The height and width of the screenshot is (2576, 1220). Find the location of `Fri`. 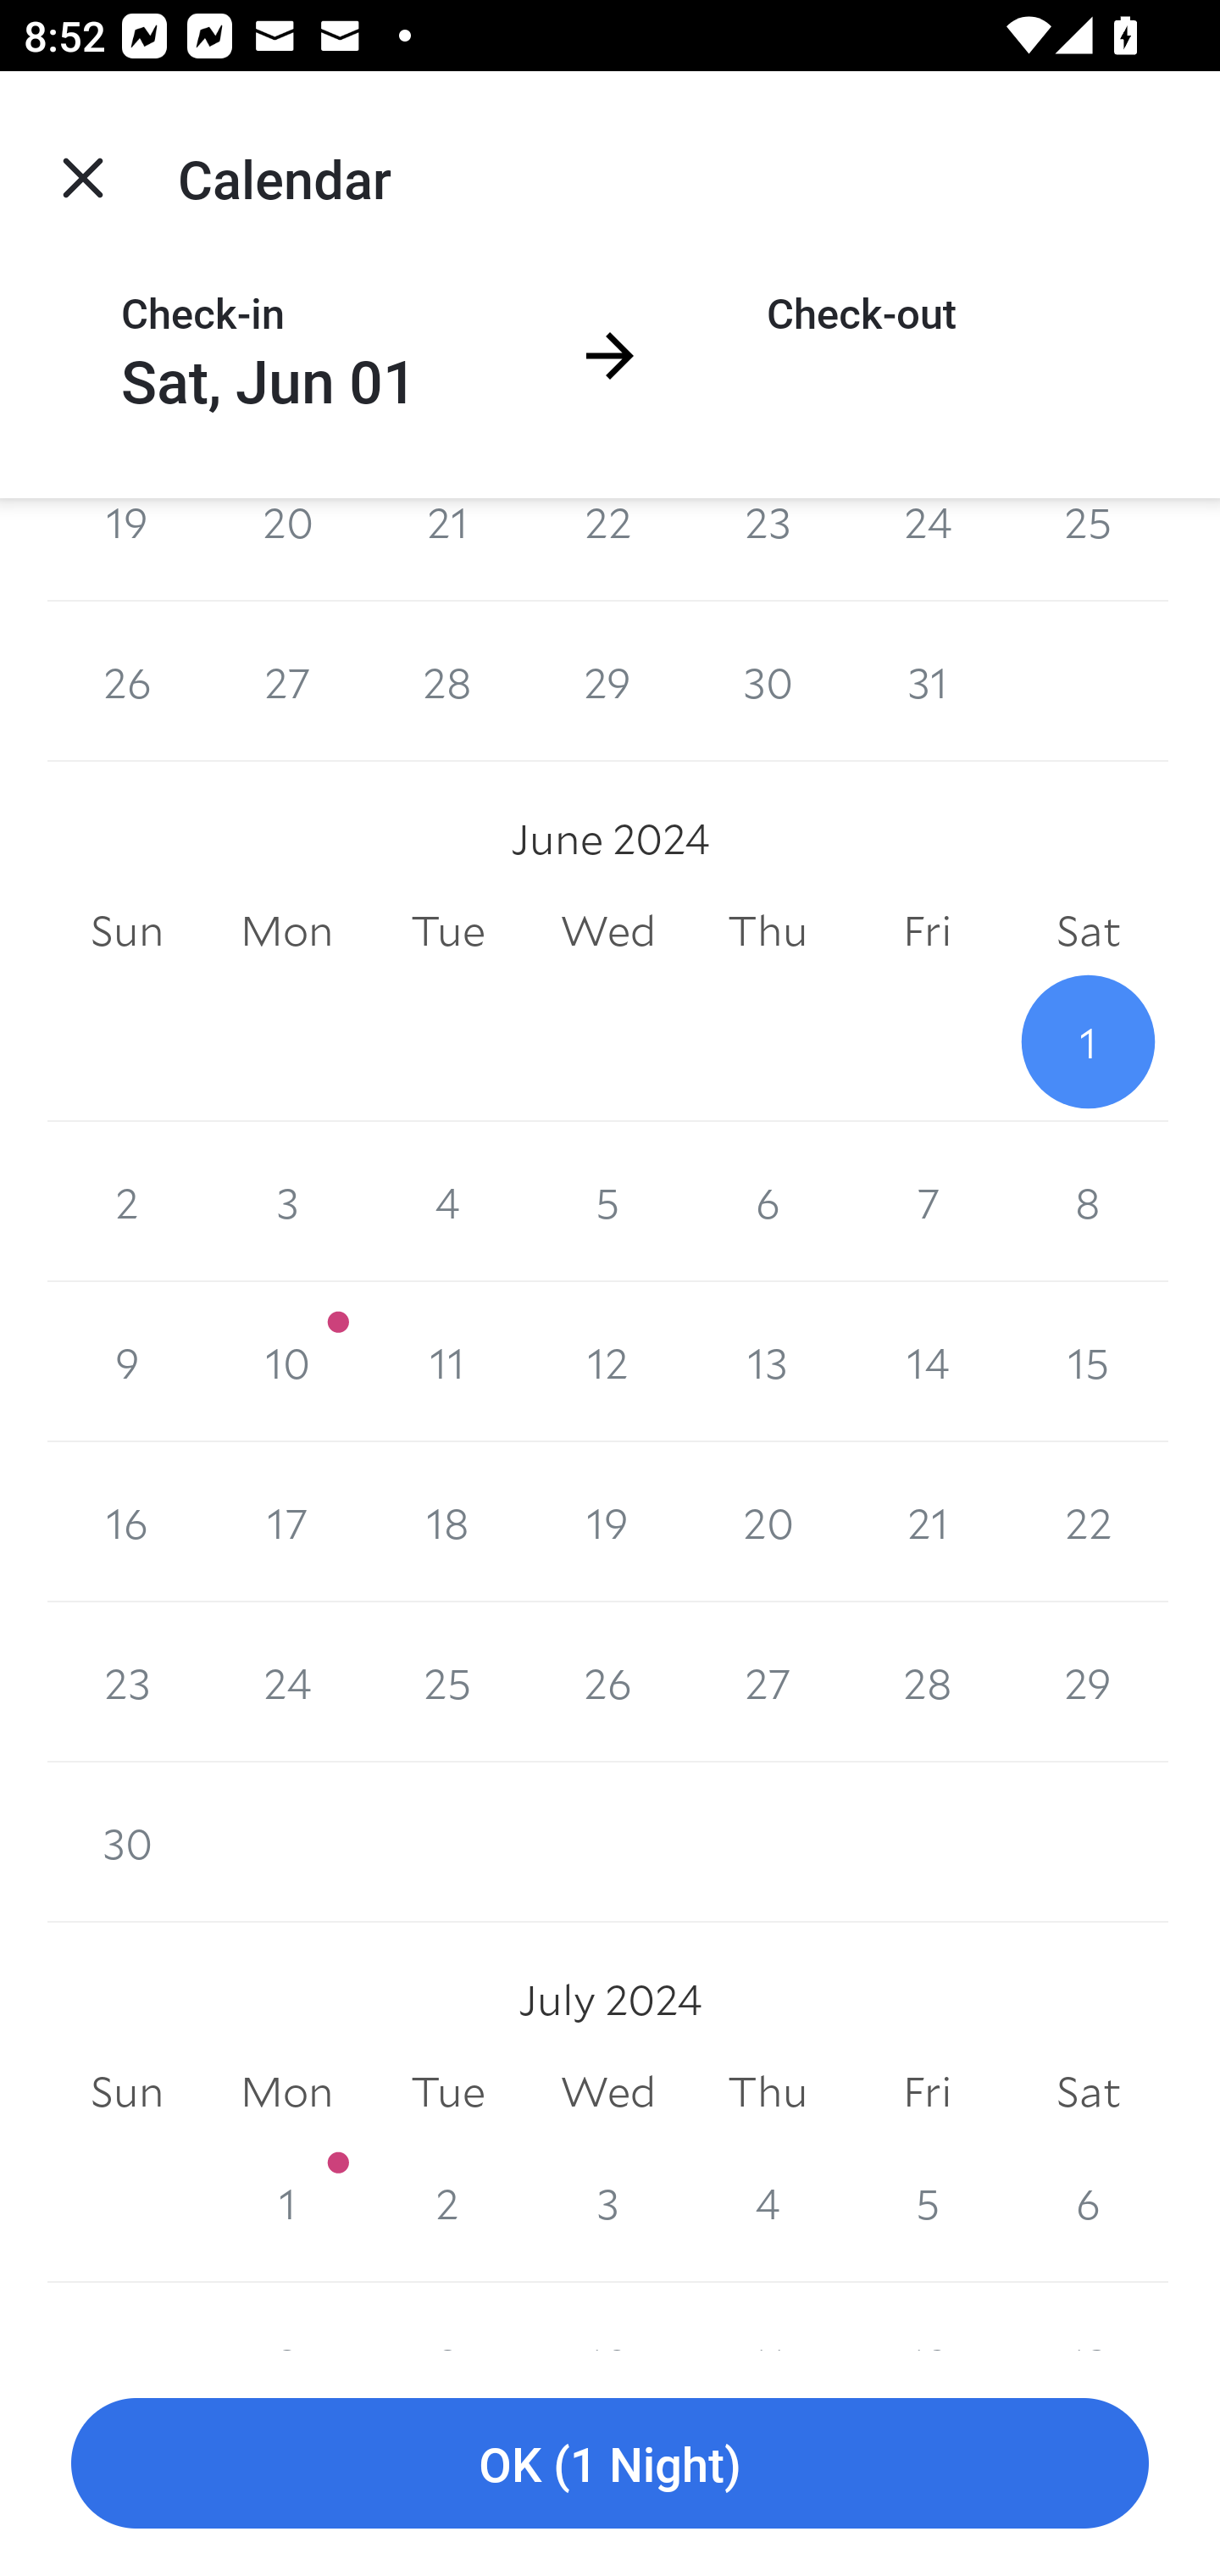

Fri is located at coordinates (927, 930).